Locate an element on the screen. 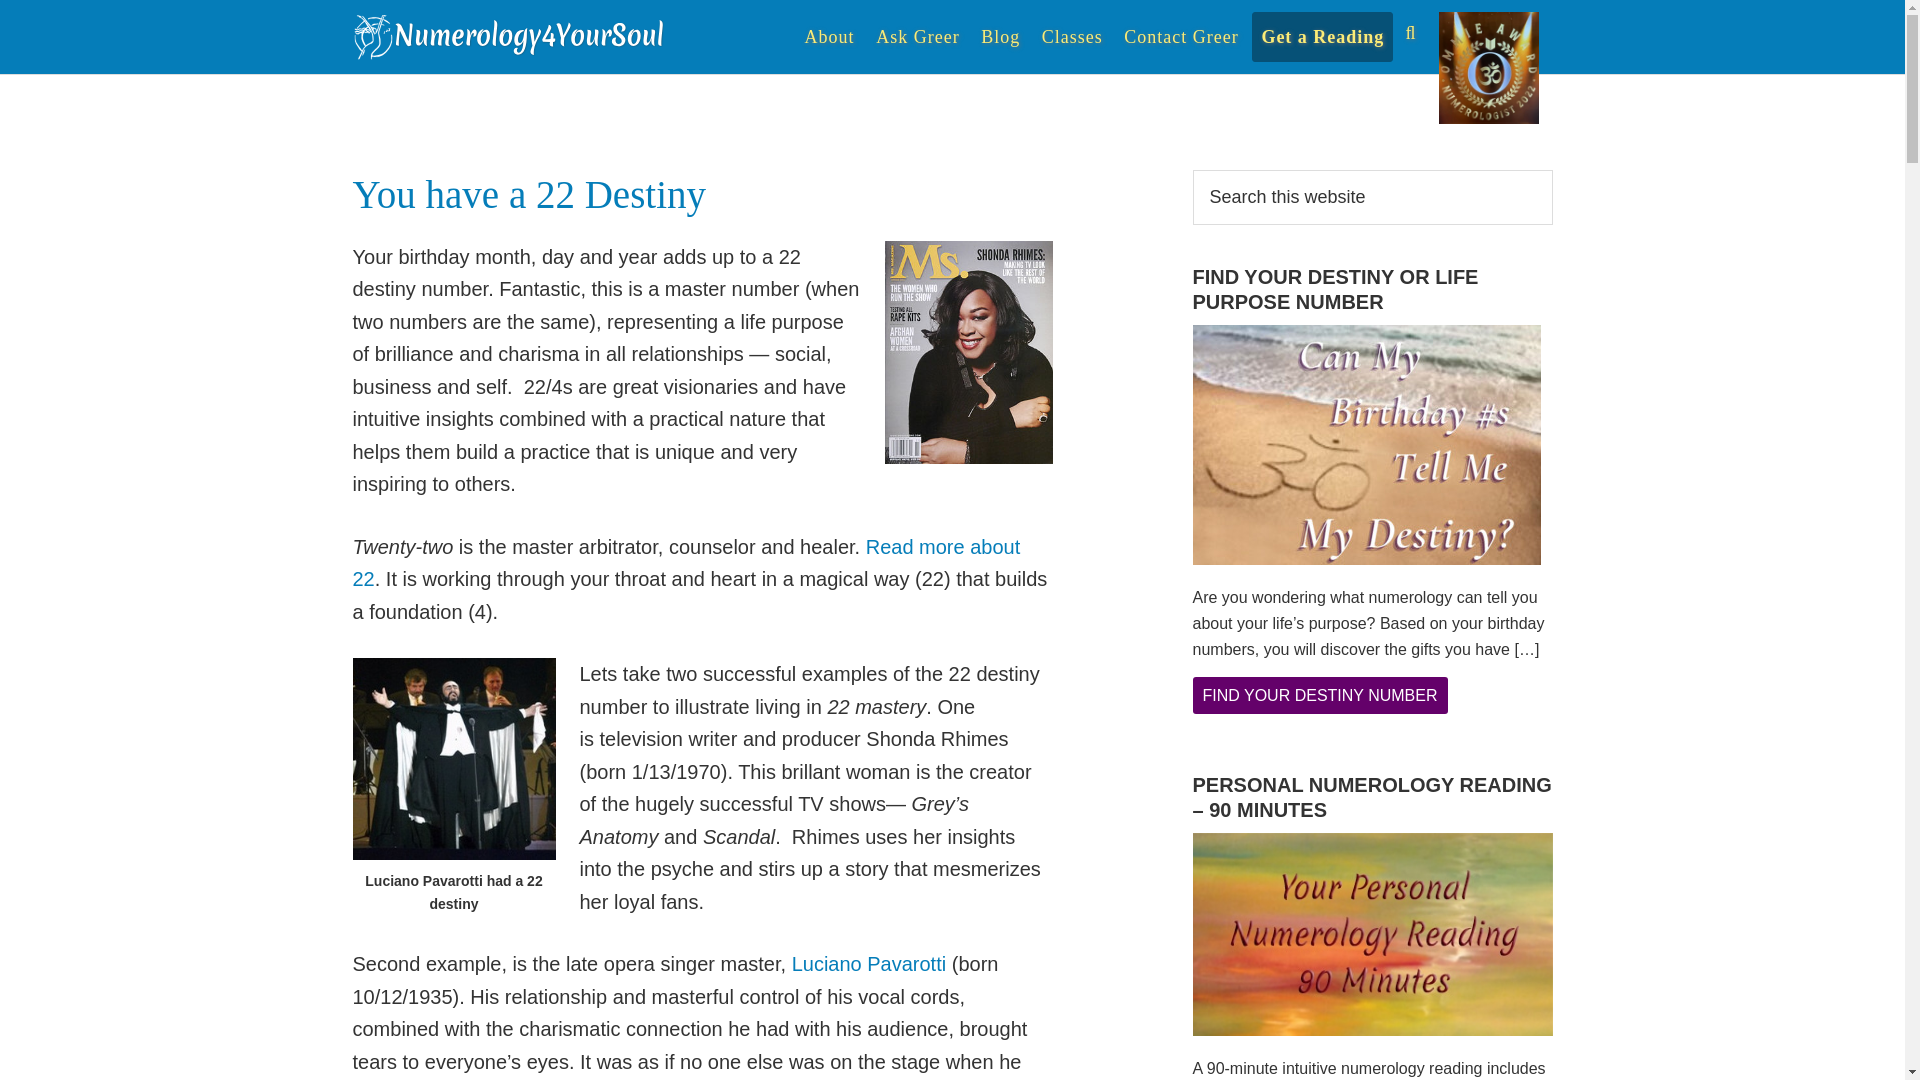 This screenshot has height=1080, width=1920. Classes is located at coordinates (1072, 36).